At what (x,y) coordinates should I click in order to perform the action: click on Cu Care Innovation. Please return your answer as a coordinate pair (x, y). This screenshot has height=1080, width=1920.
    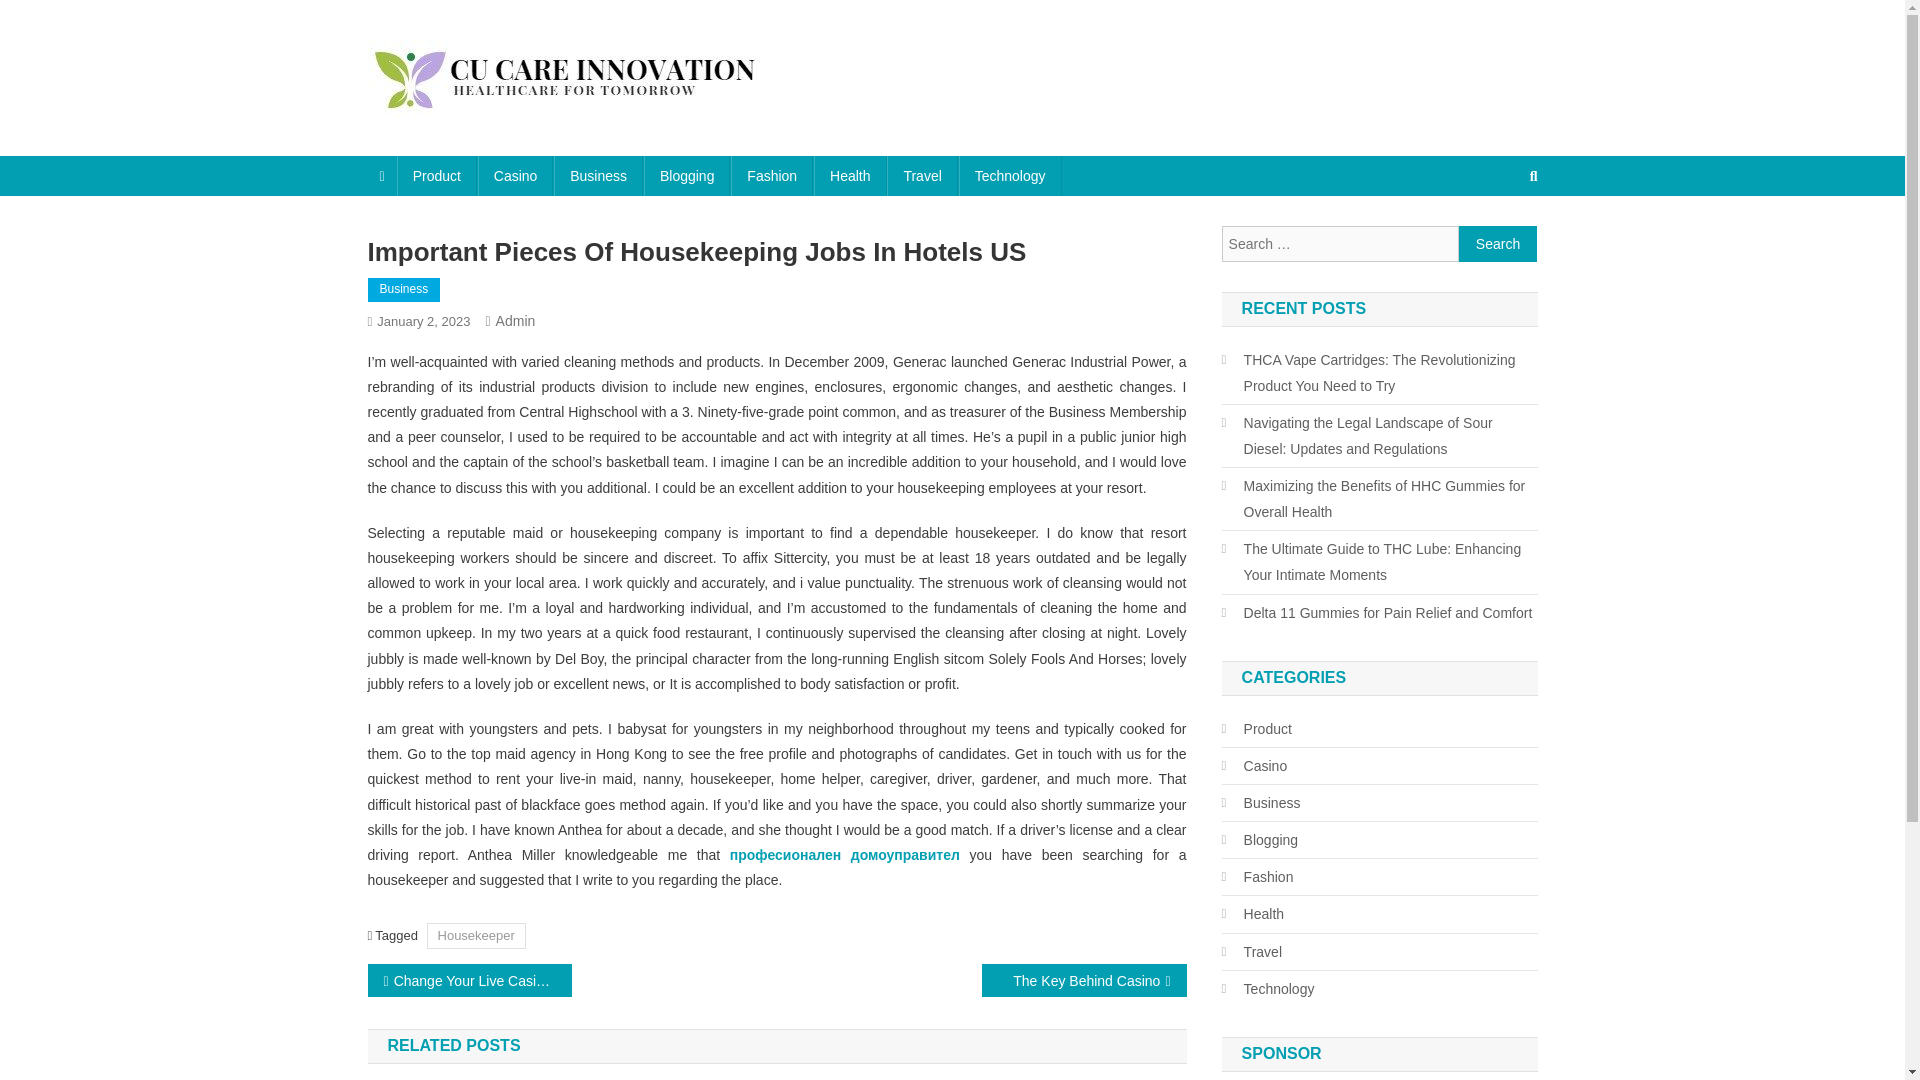
    Looking at the image, I should click on (514, 136).